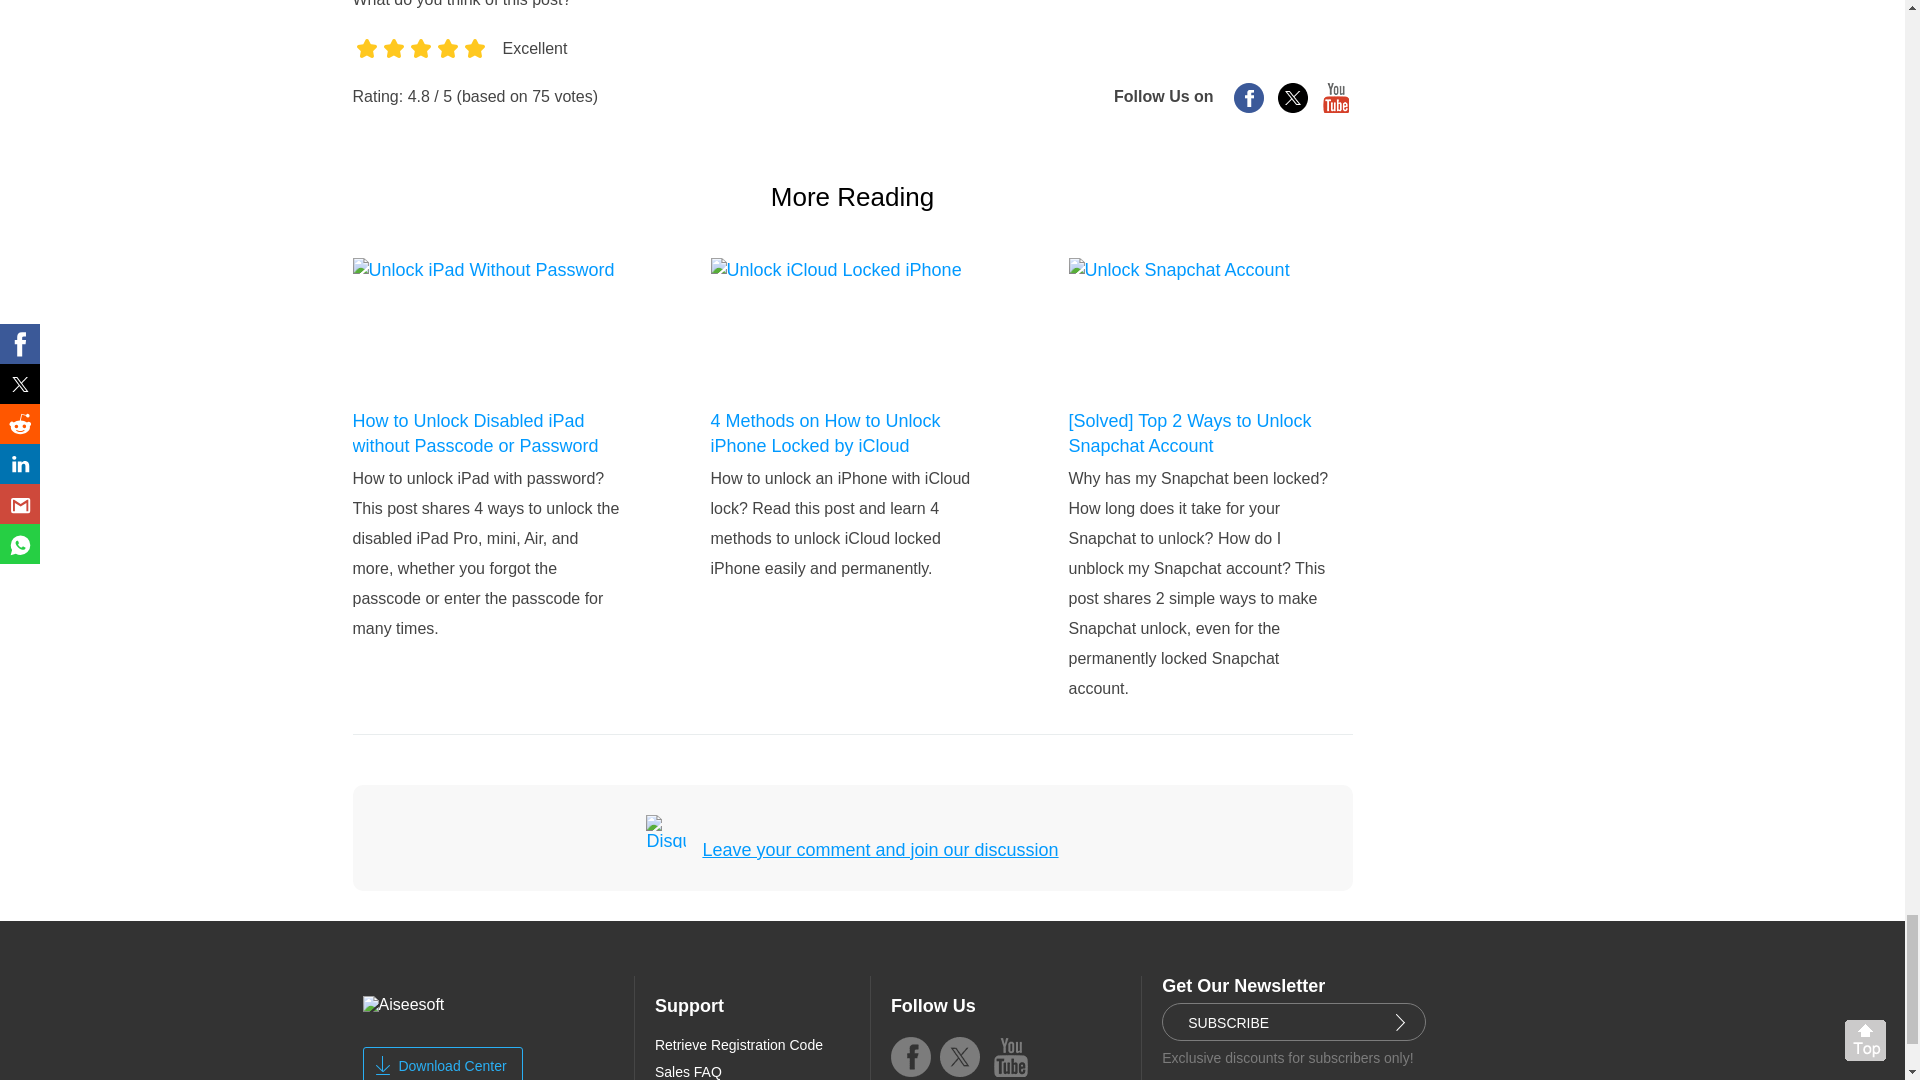 The height and width of the screenshot is (1080, 1920). What do you see at coordinates (364, 68) in the screenshot?
I see `1` at bounding box center [364, 68].